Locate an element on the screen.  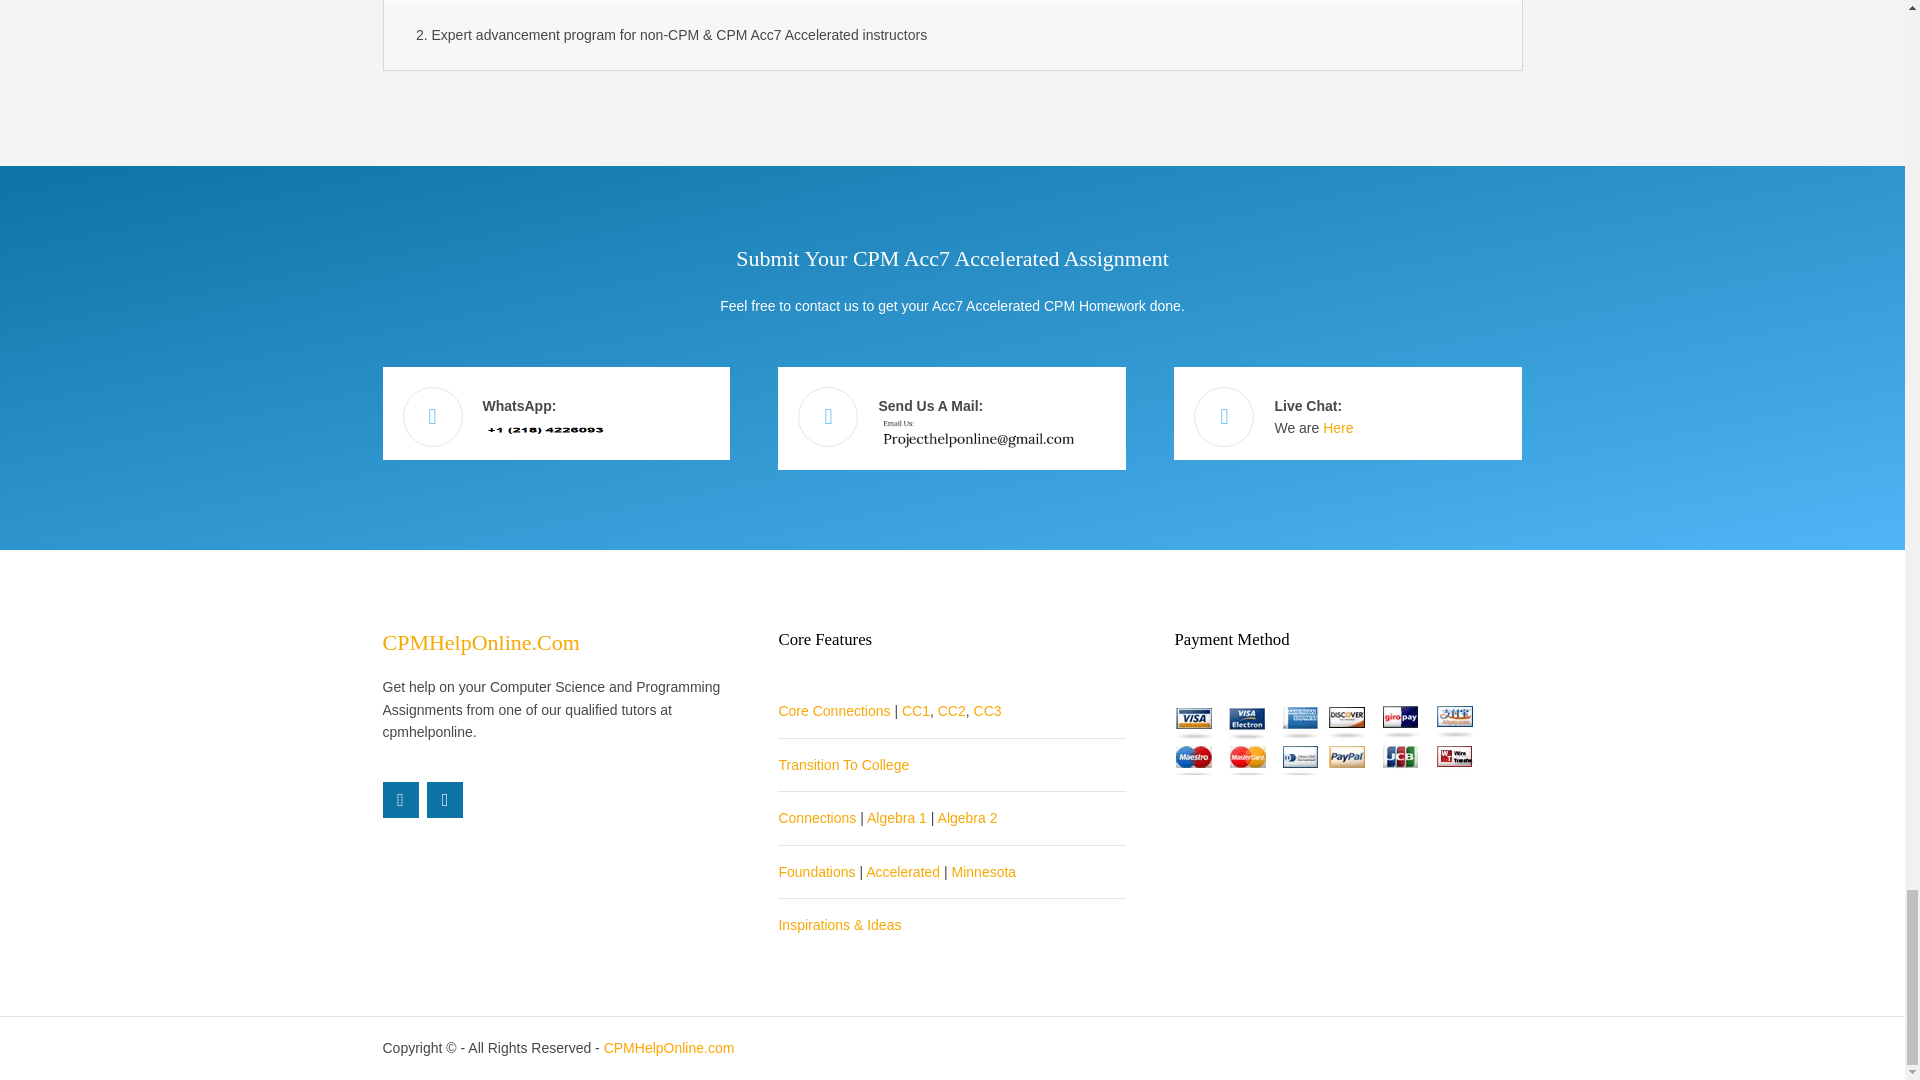
Algebra 2 is located at coordinates (968, 818).